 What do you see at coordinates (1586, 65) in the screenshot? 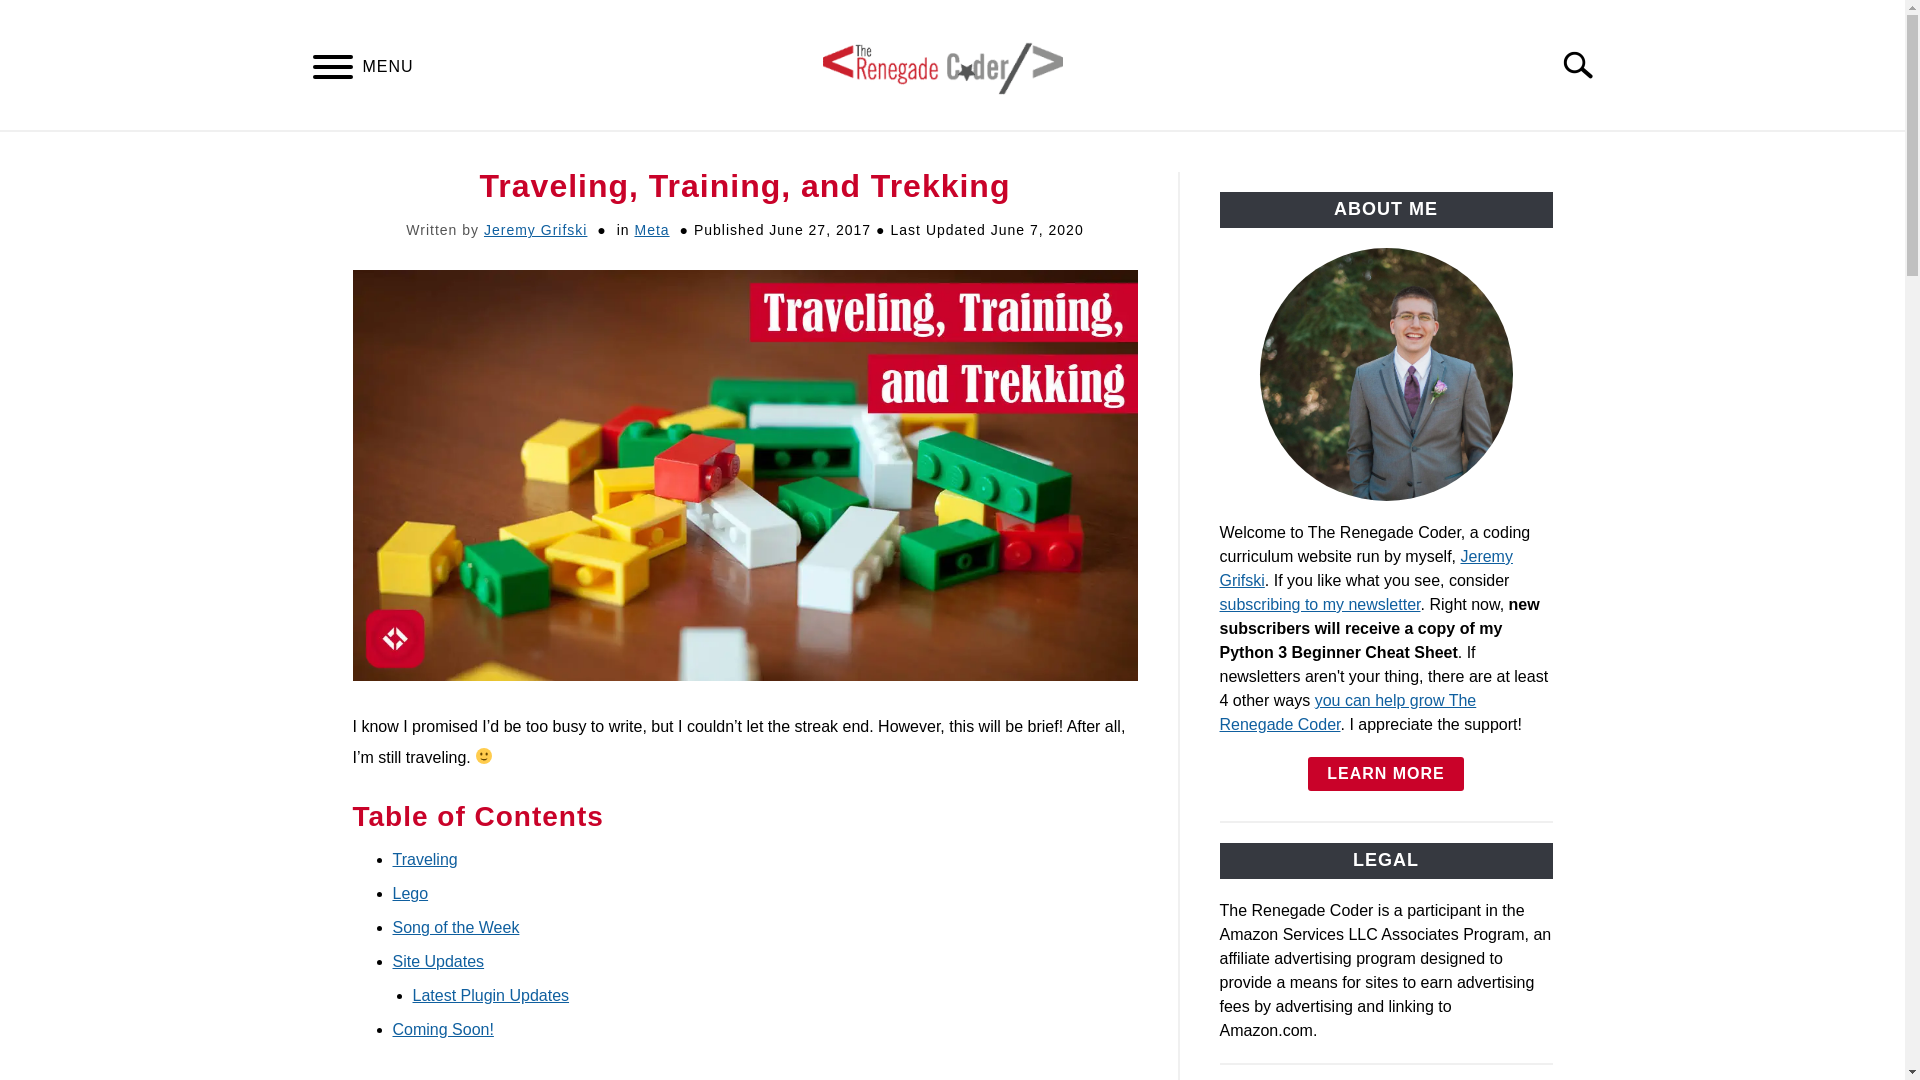
I see `Search` at bounding box center [1586, 65].